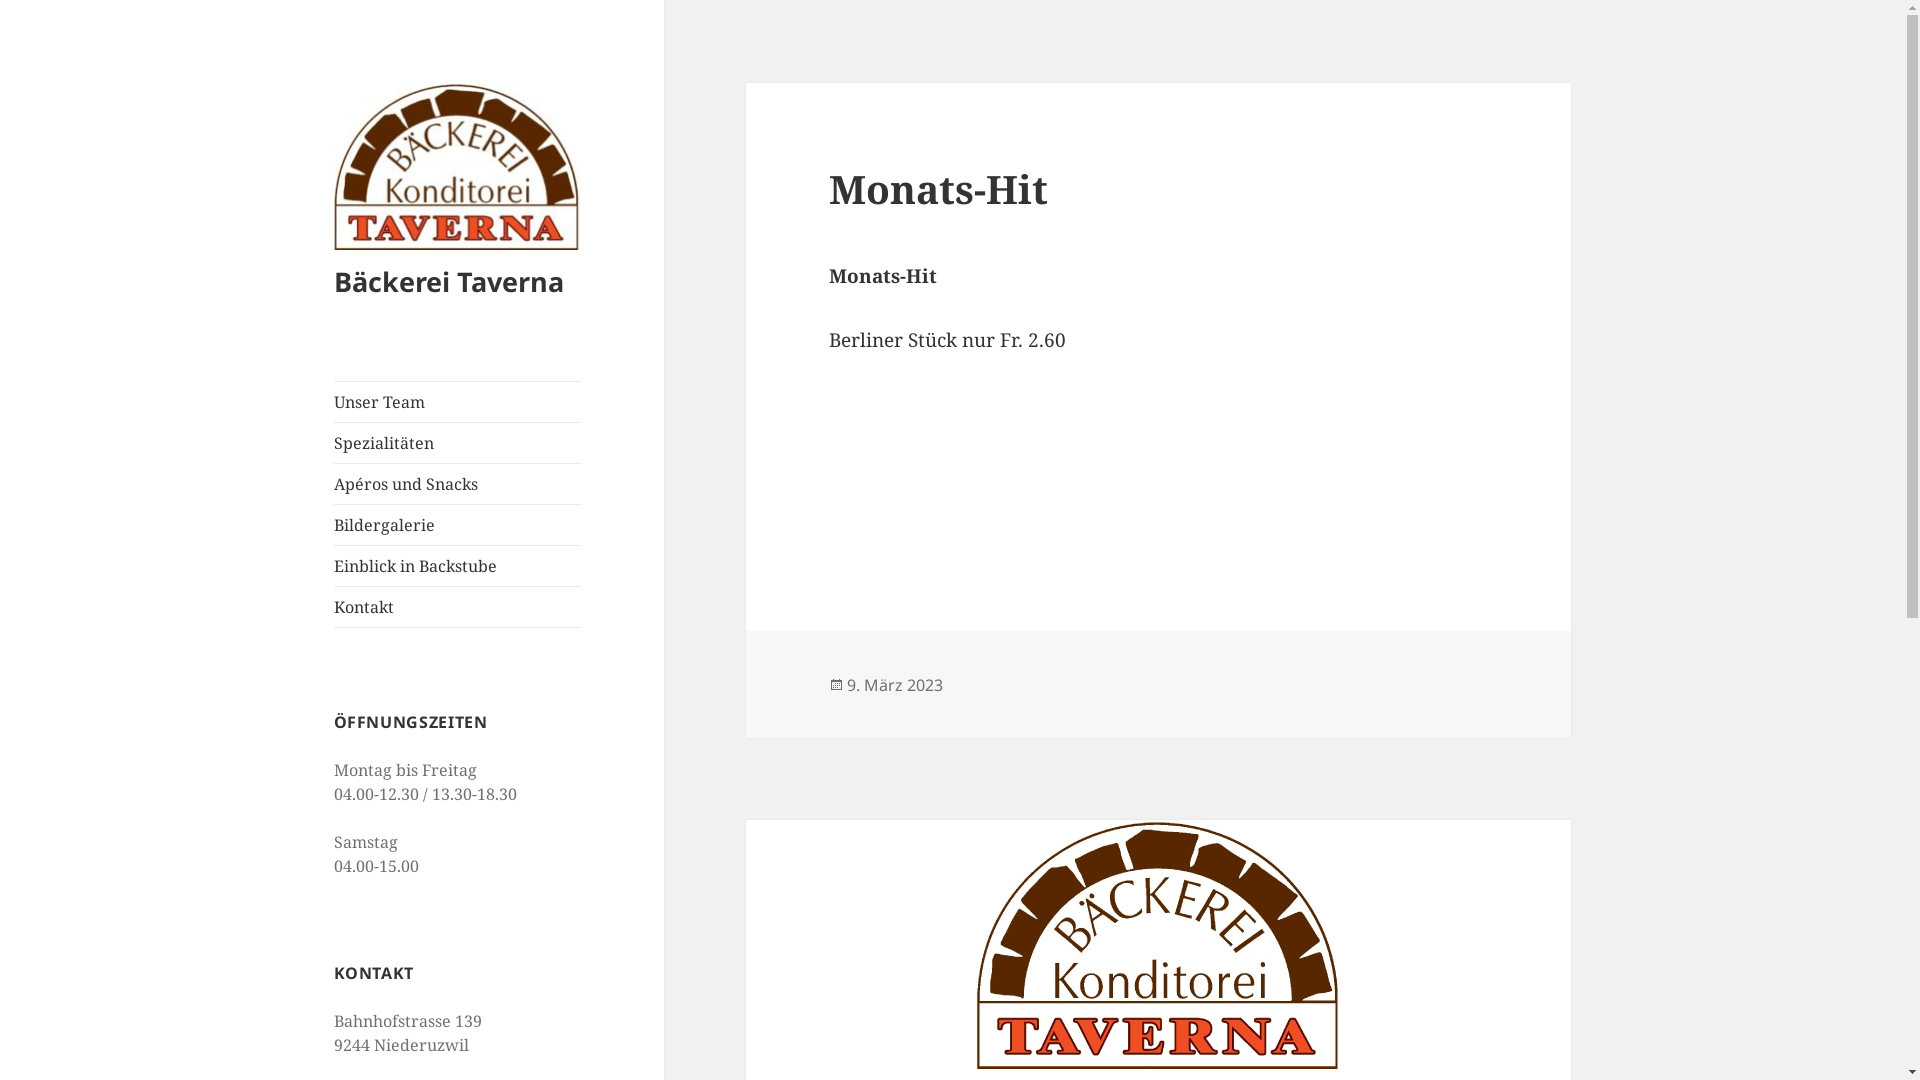 Image resolution: width=1920 pixels, height=1080 pixels. Describe the element at coordinates (458, 402) in the screenshot. I see `Unser Team` at that location.